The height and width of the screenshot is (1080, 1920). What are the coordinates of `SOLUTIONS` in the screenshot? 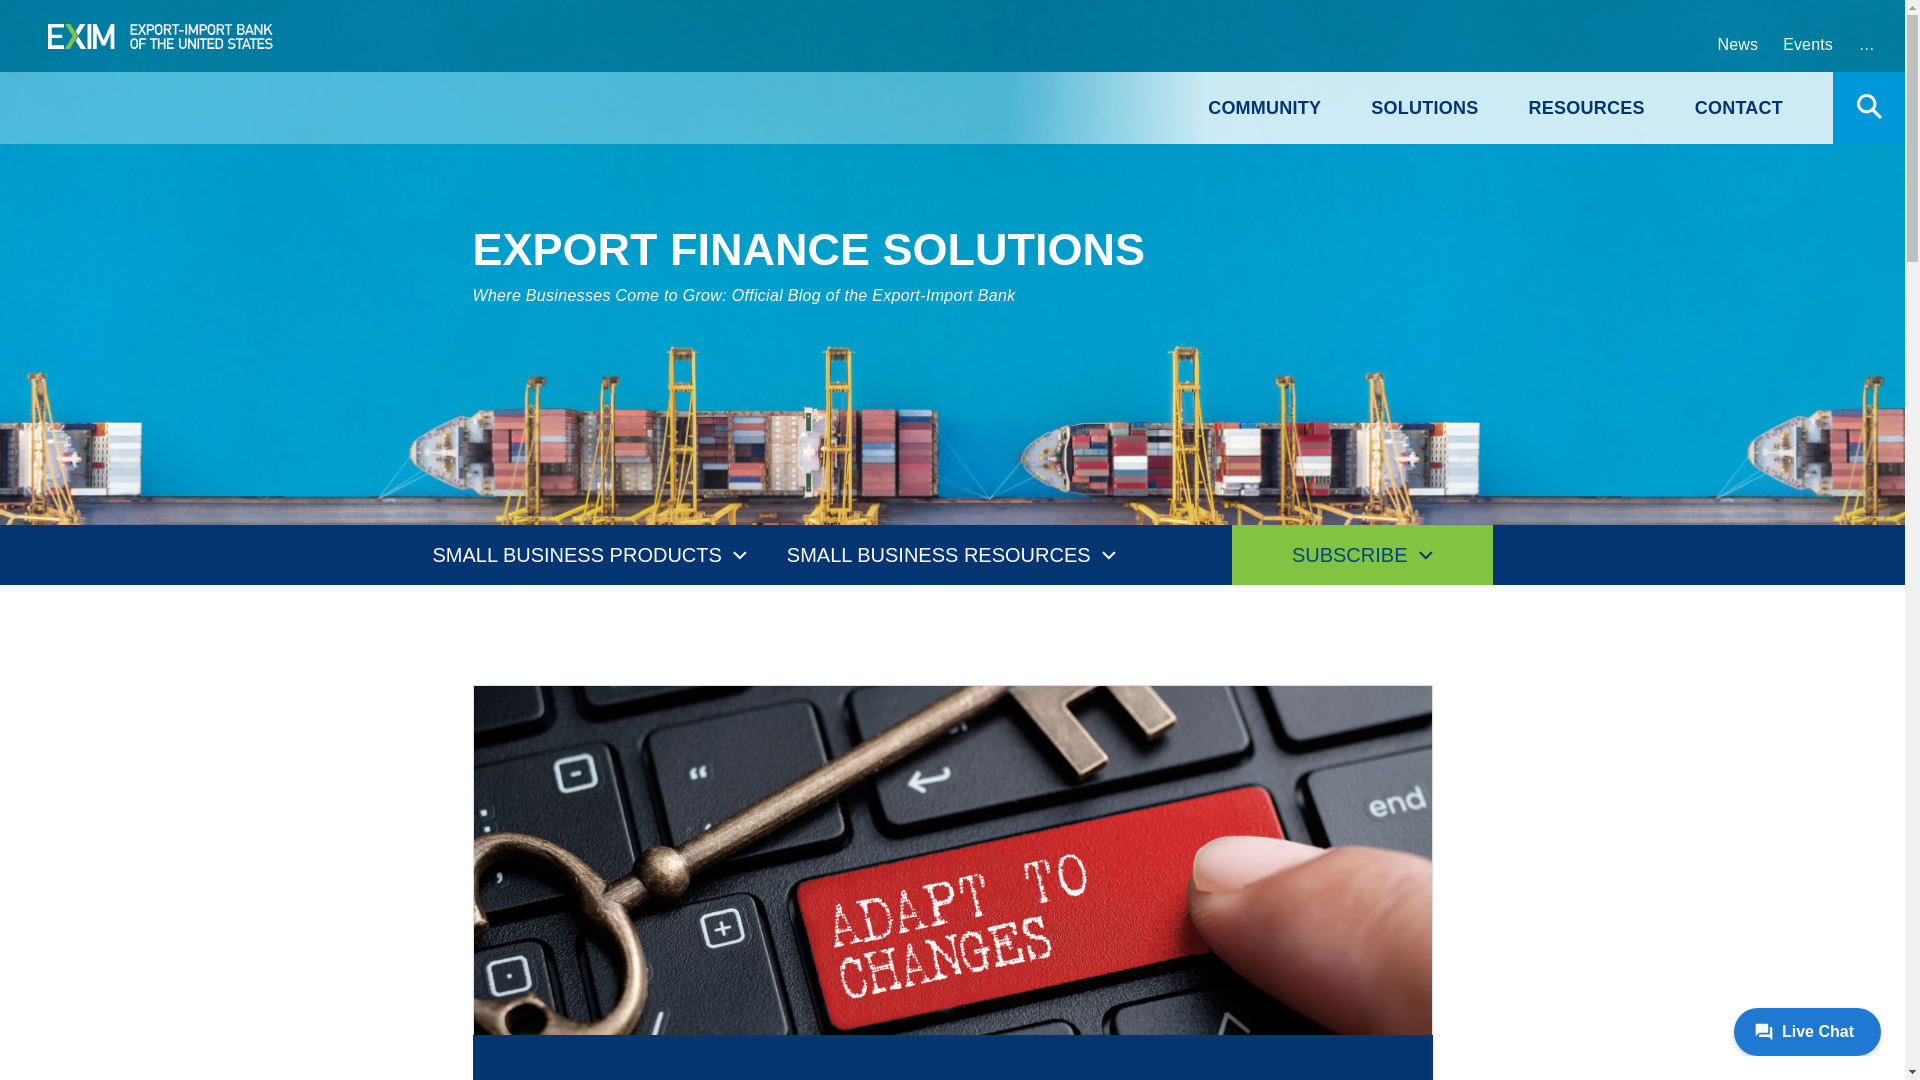 It's located at (1424, 108).